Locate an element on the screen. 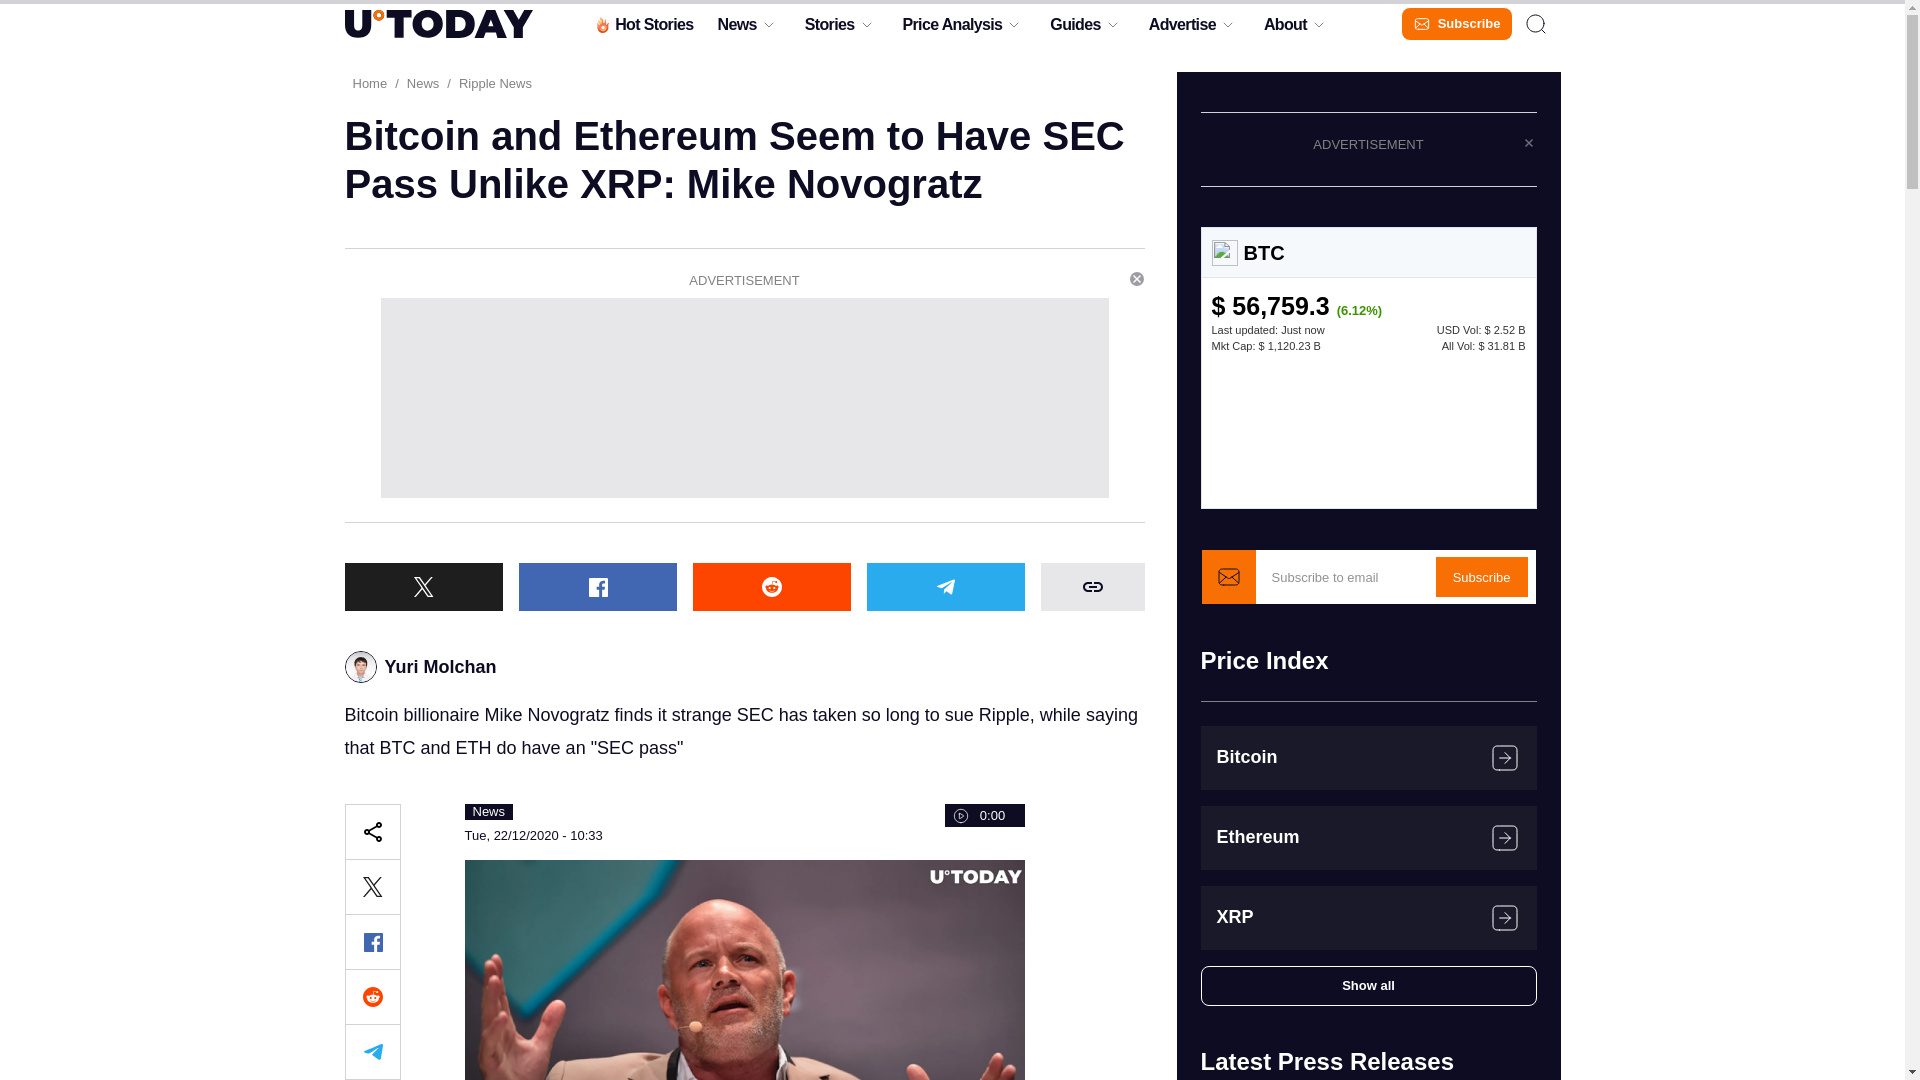  News is located at coordinates (736, 29).